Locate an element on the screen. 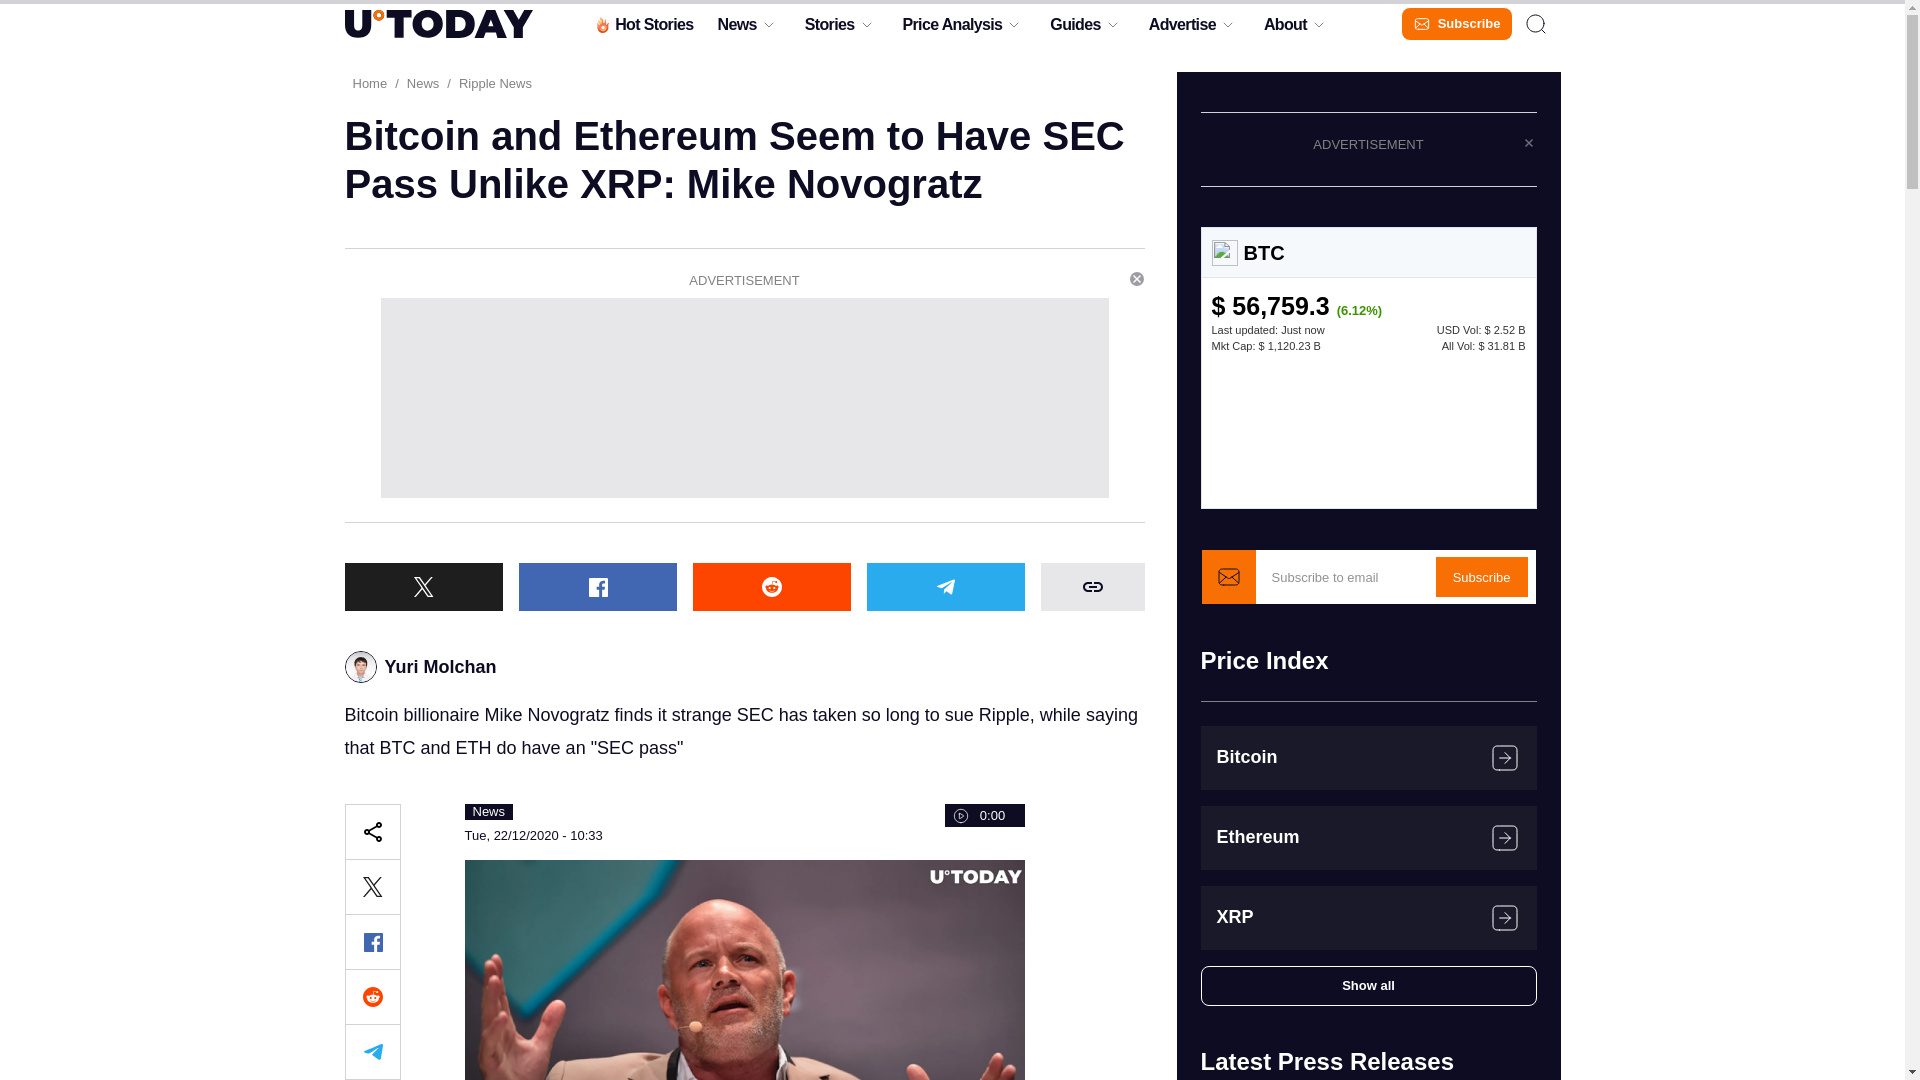  News is located at coordinates (736, 29).